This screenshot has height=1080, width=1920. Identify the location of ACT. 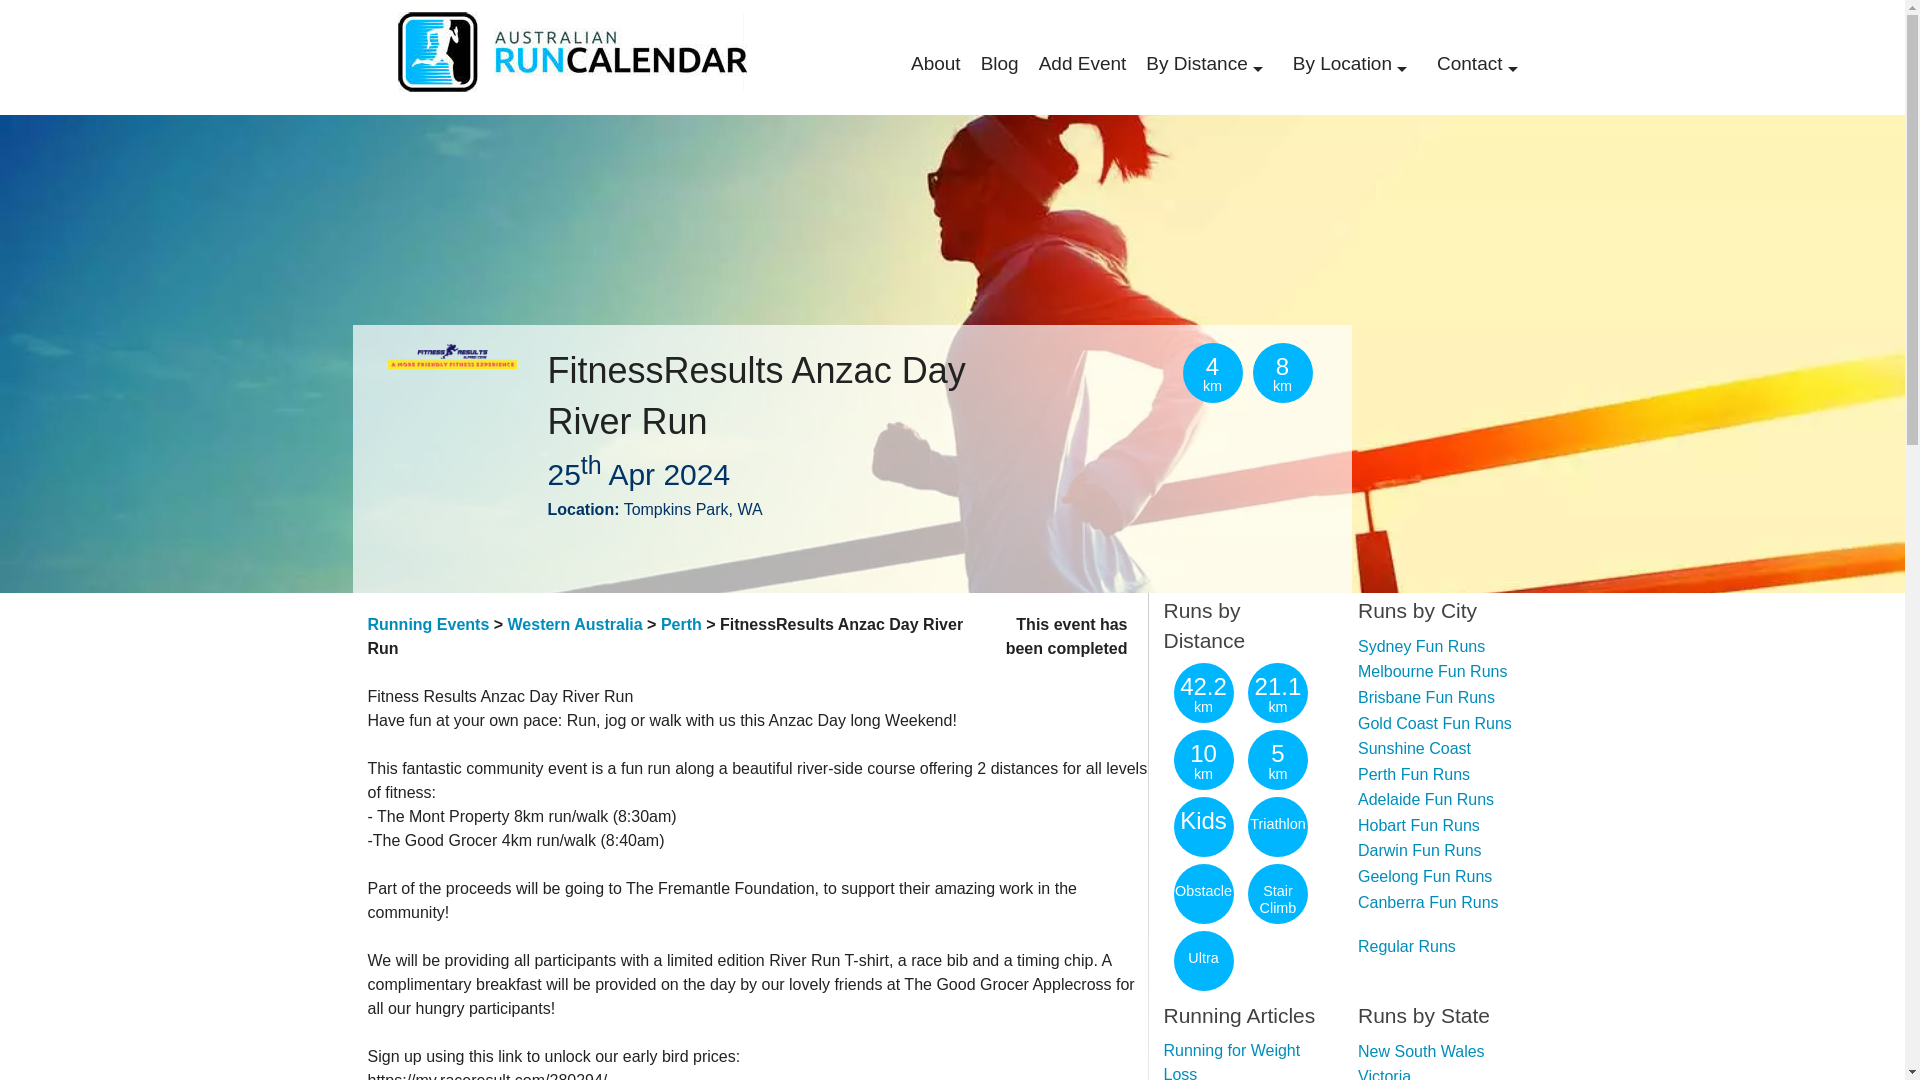
(1364, 556).